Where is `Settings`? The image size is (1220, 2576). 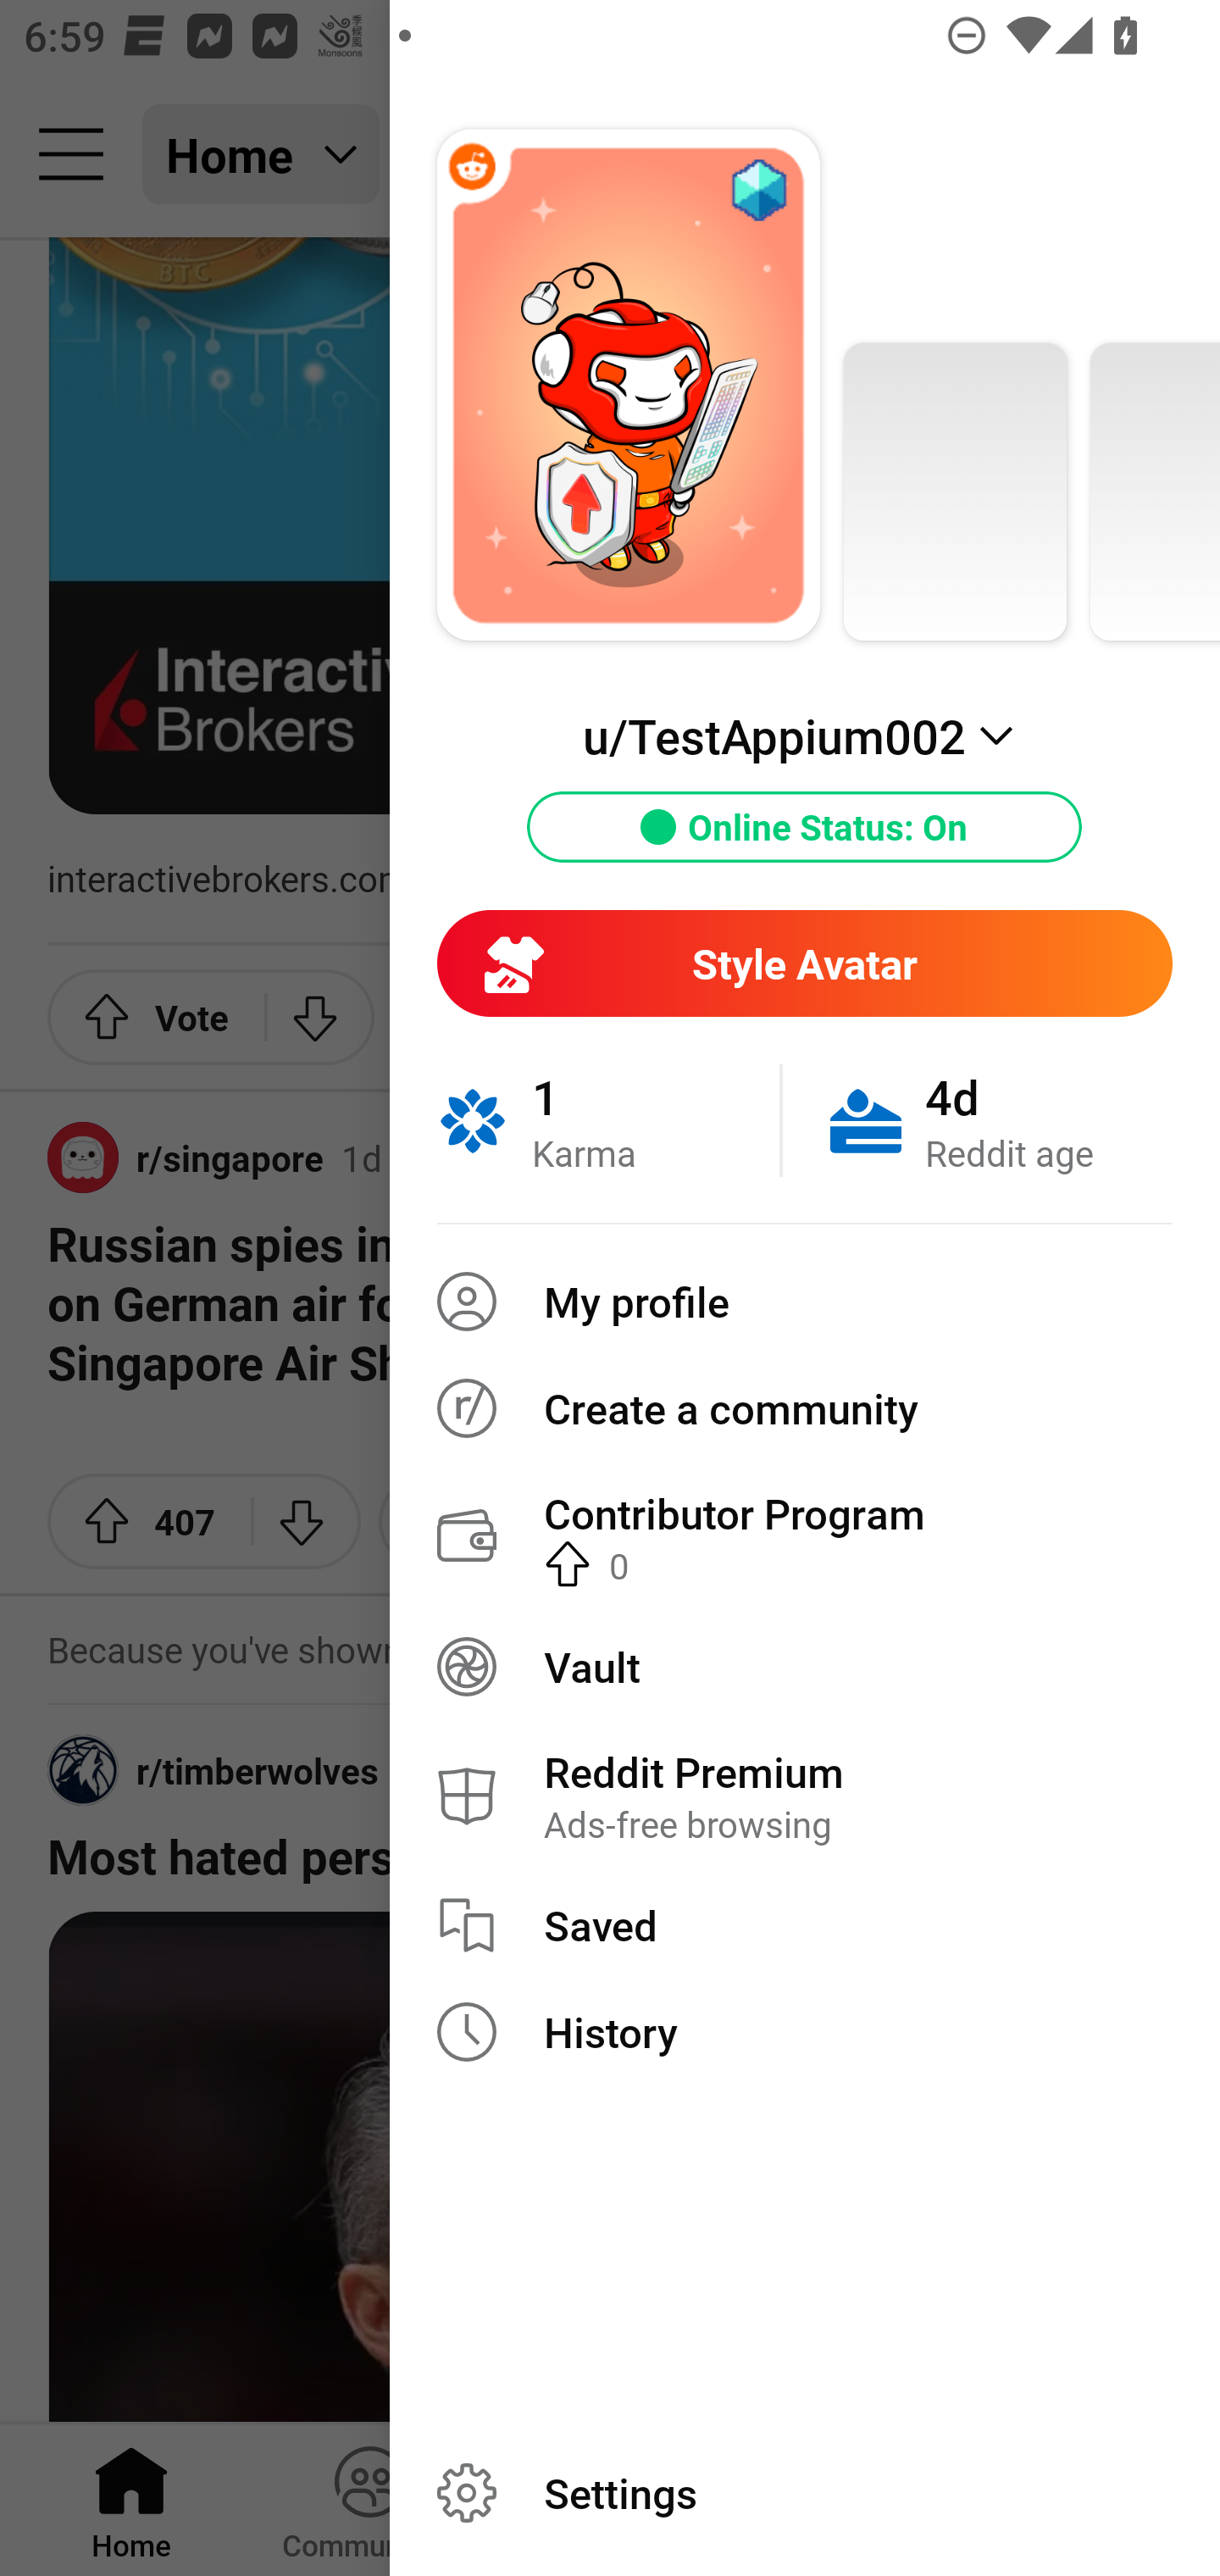 Settings is located at coordinates (805, 2493).